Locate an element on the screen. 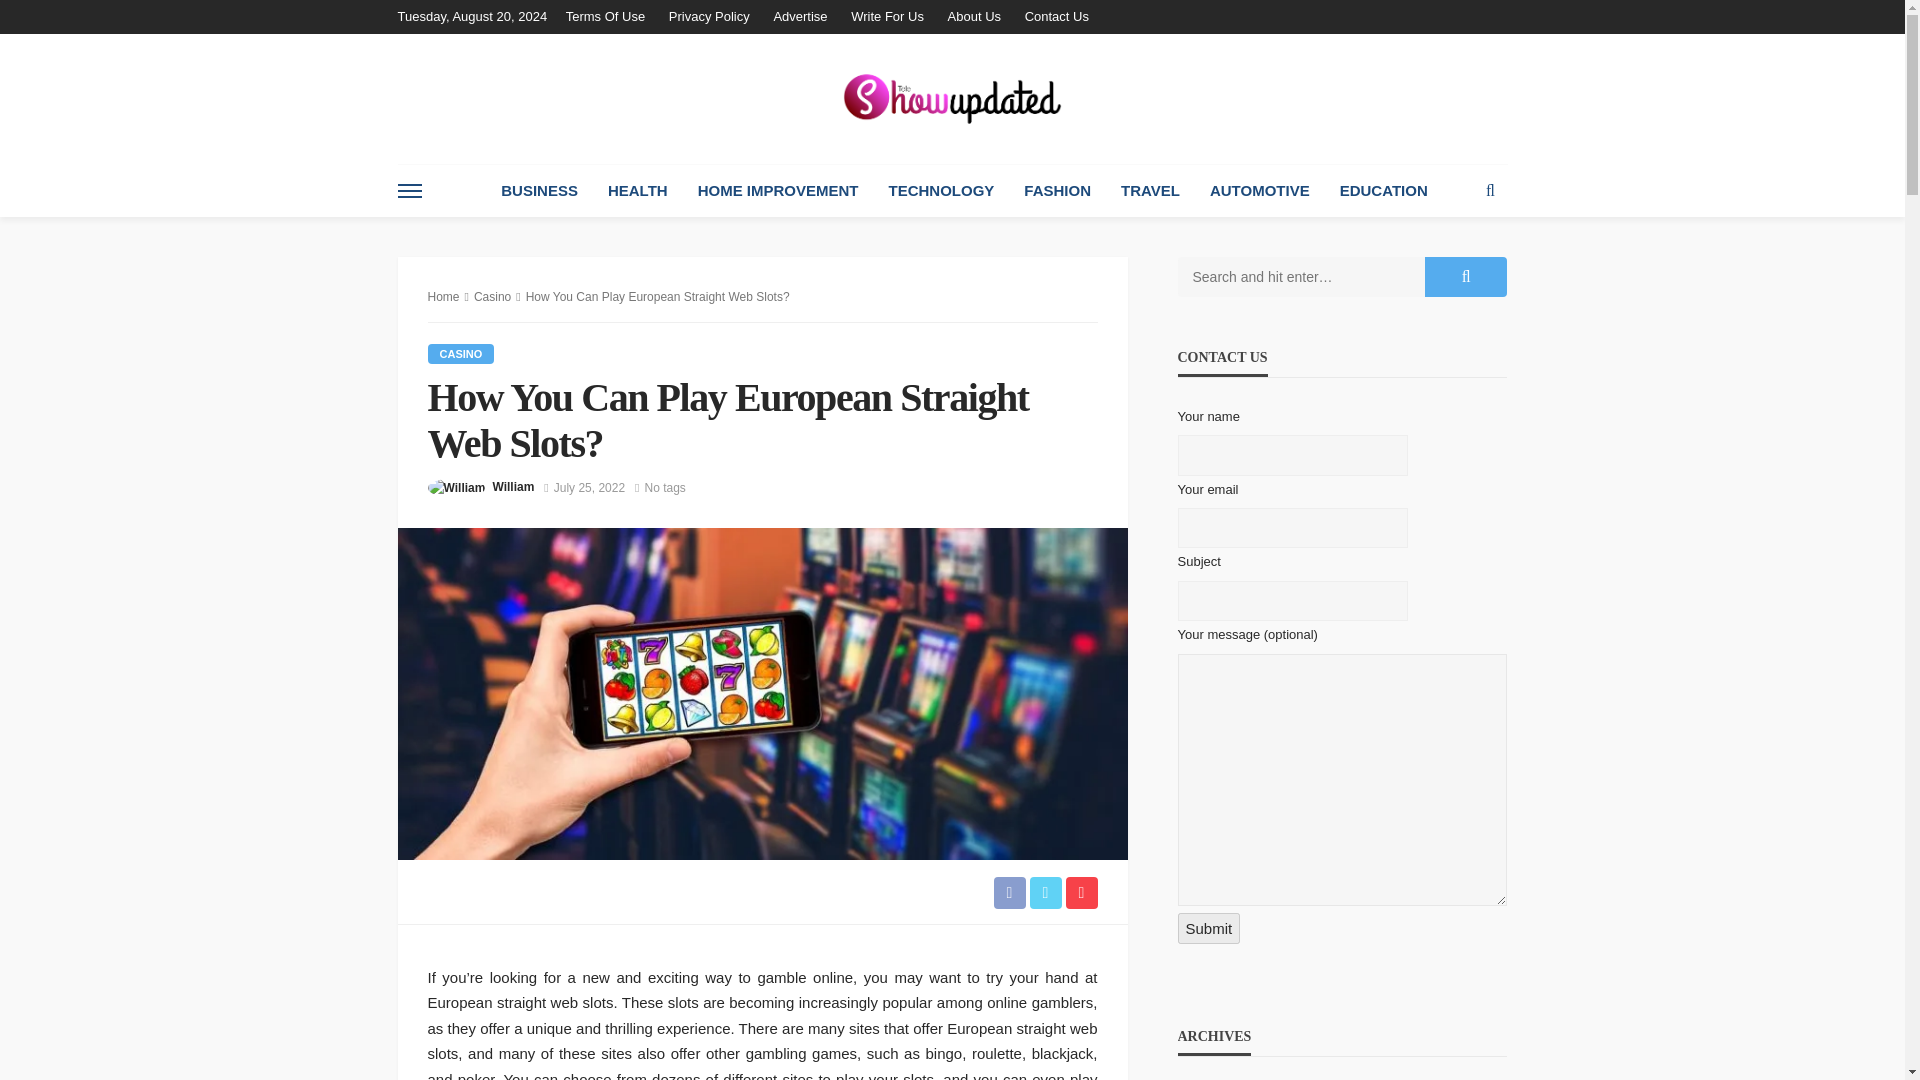 Image resolution: width=1920 pixels, height=1080 pixels. Casino is located at coordinates (492, 296).